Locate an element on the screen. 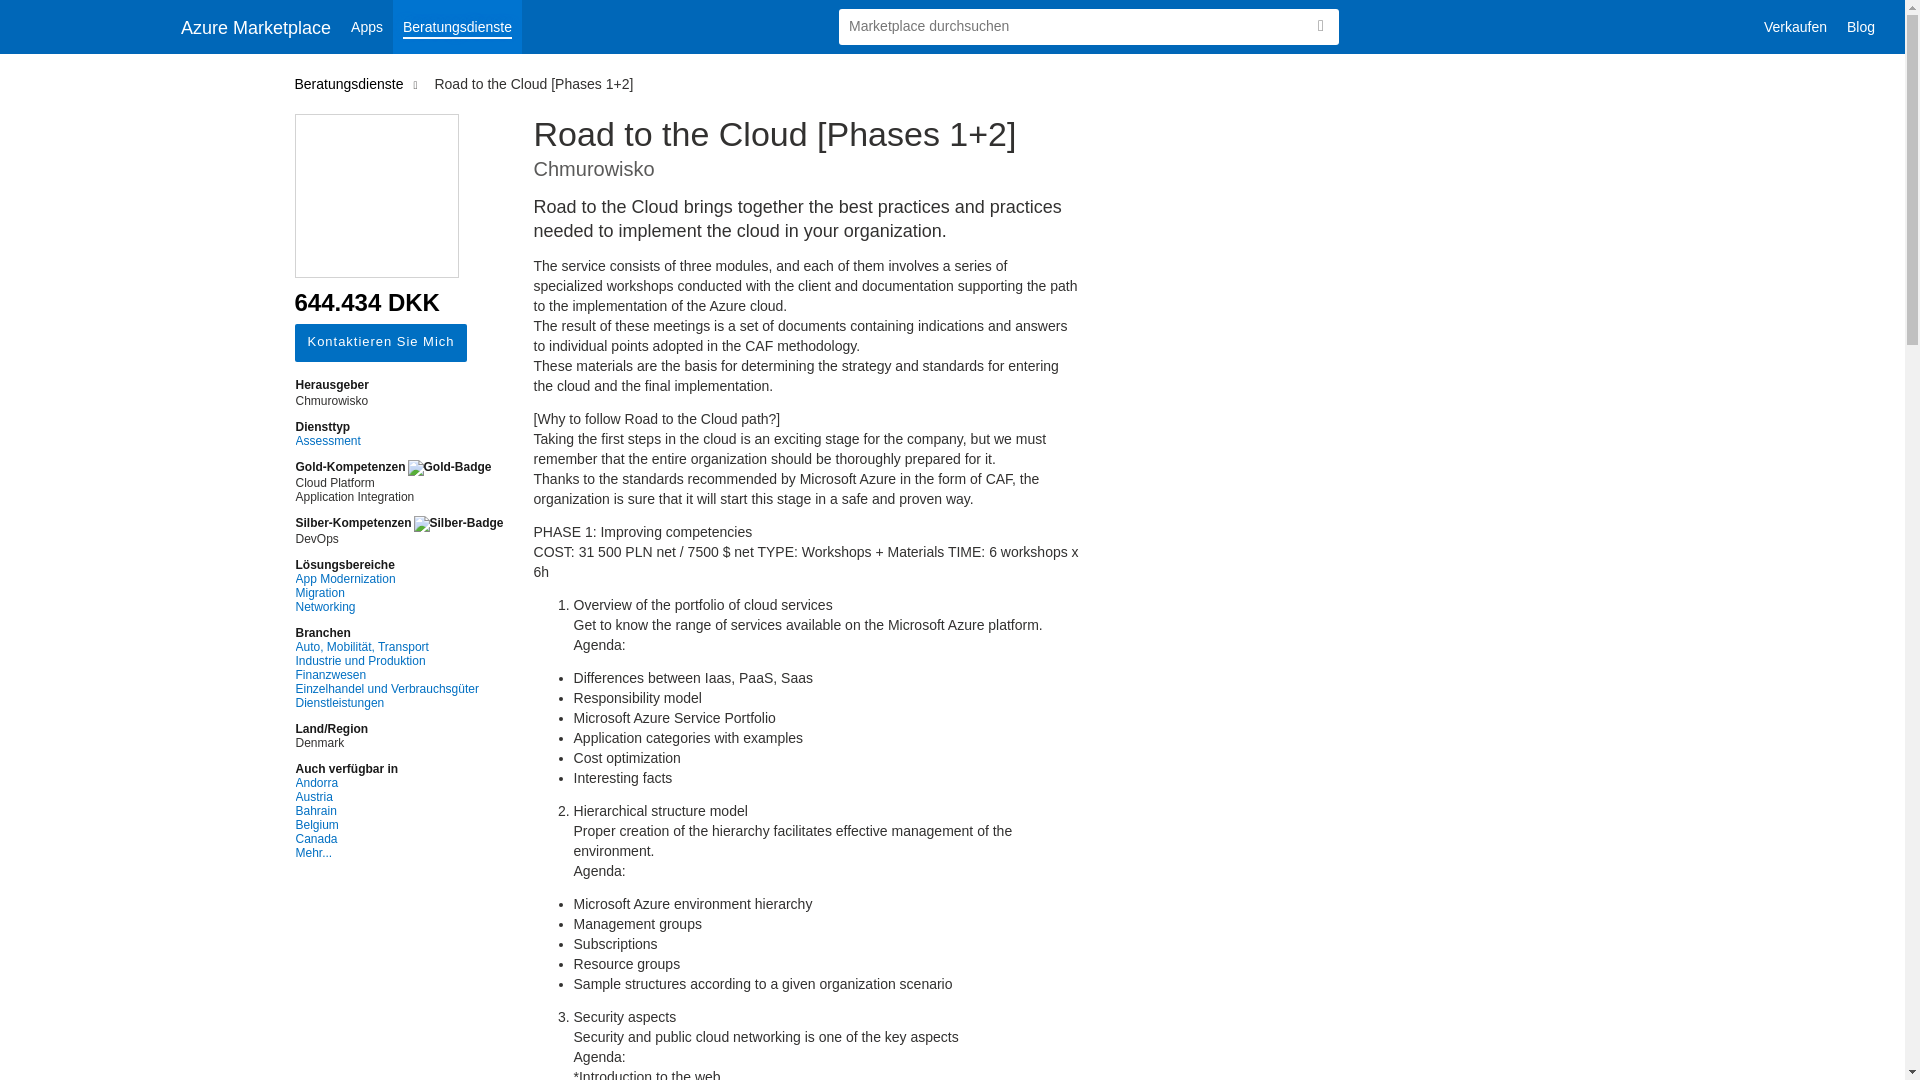 Image resolution: width=1920 pixels, height=1080 pixels. Apps is located at coordinates (367, 27).